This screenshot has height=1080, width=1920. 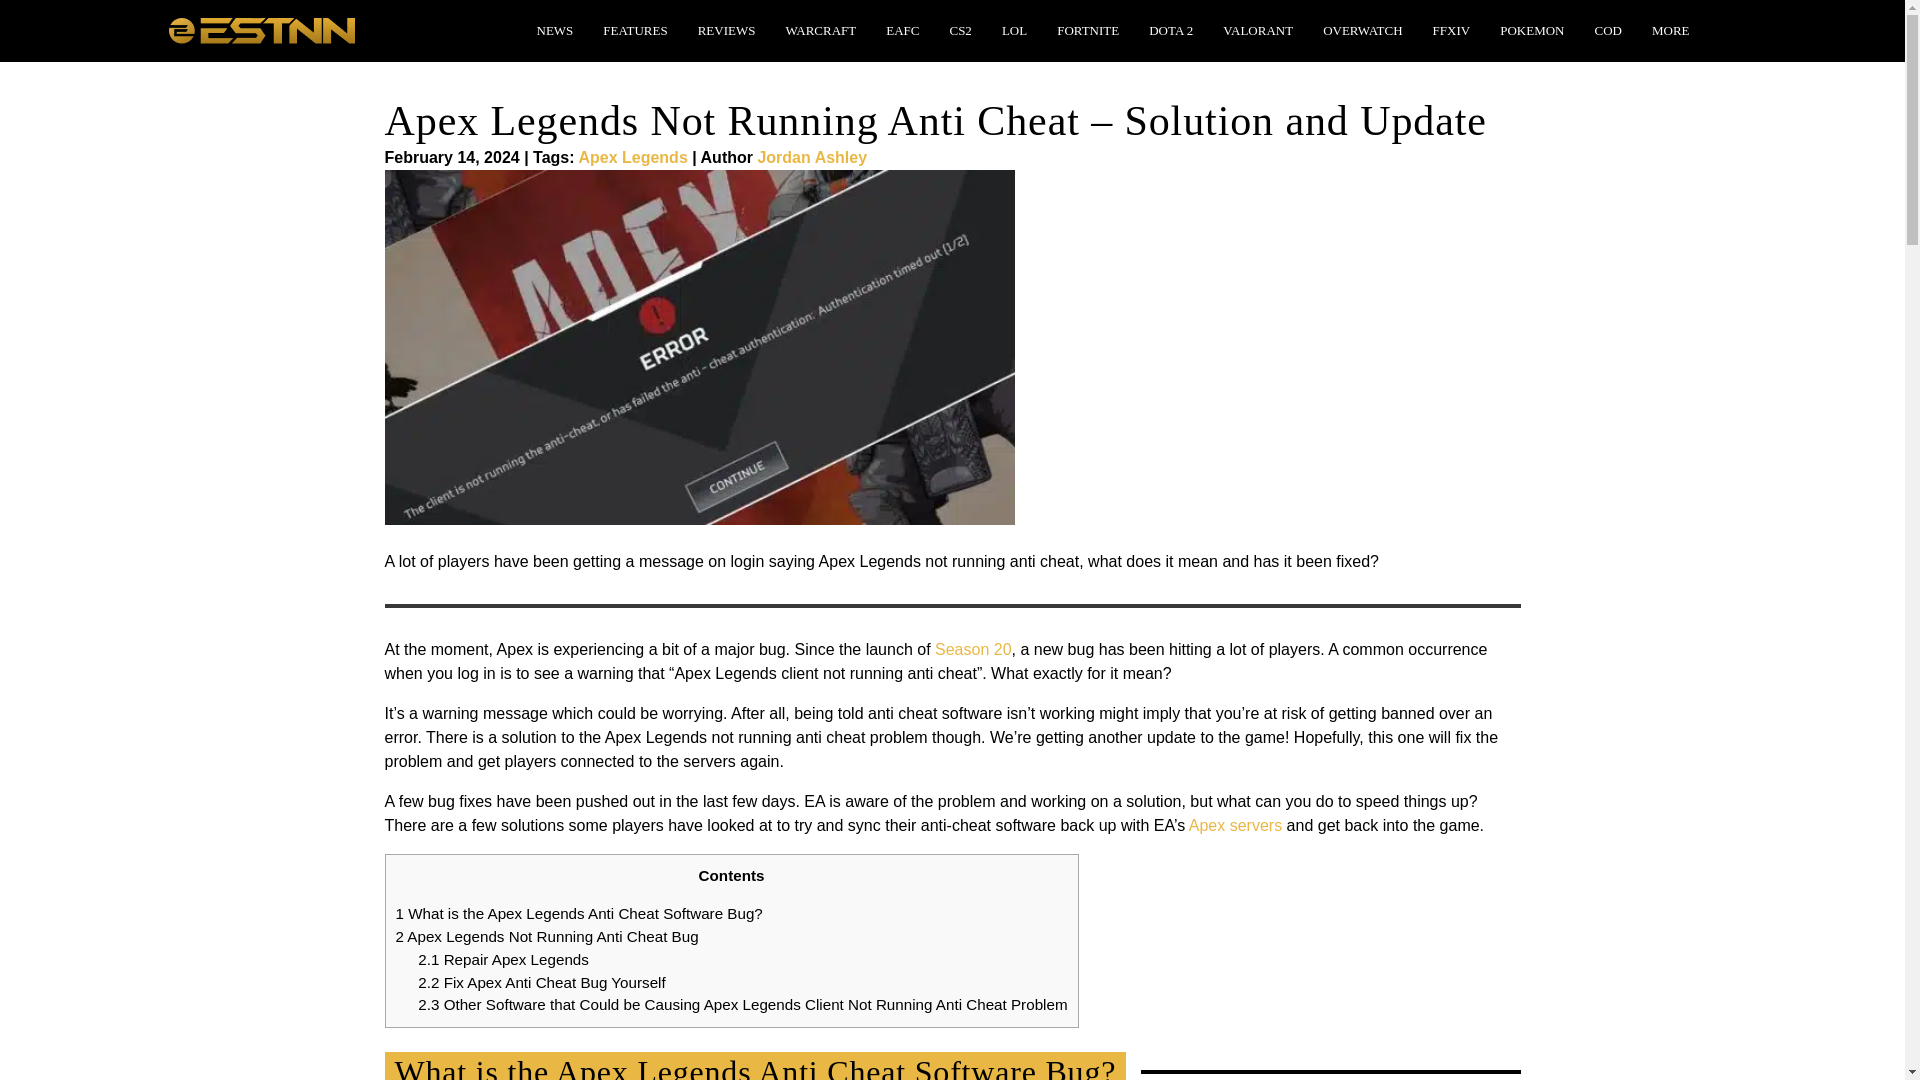 What do you see at coordinates (1607, 30) in the screenshot?
I see `COD` at bounding box center [1607, 30].